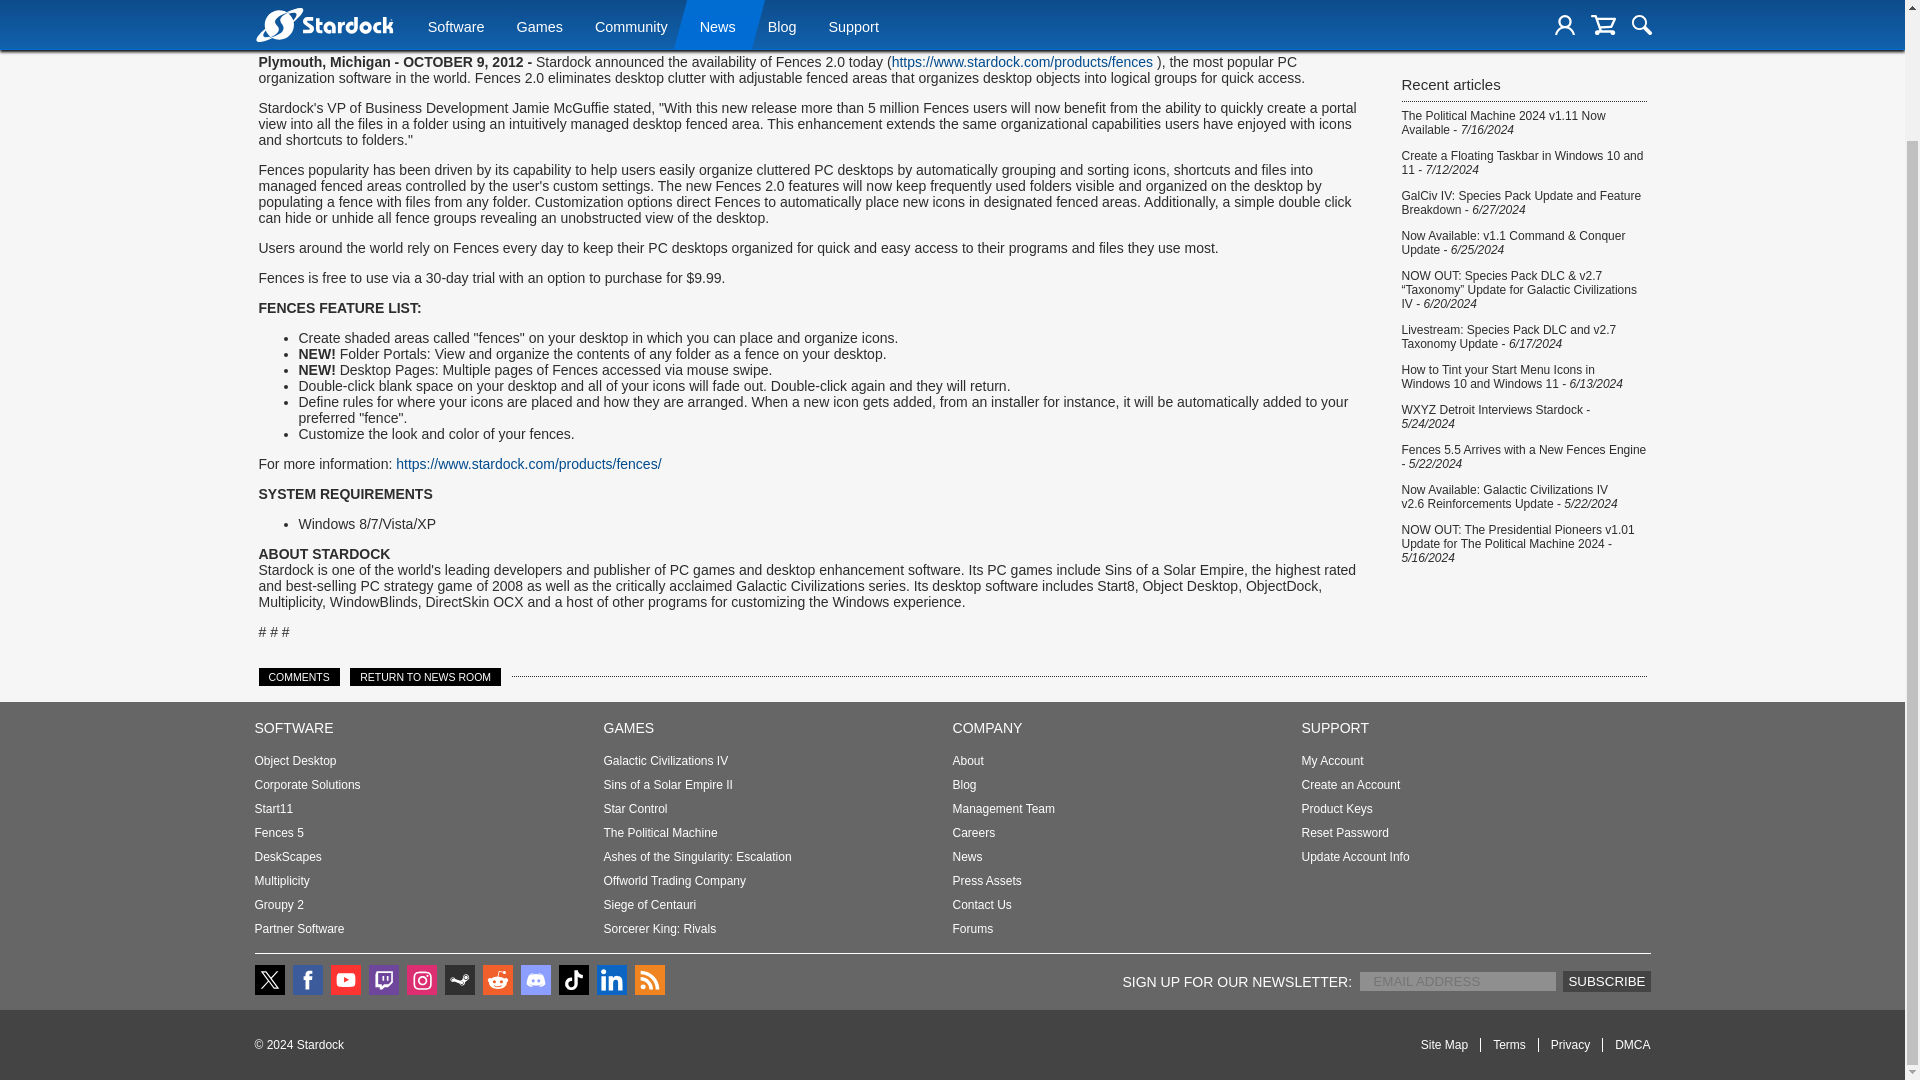 This screenshot has height=1080, width=1920. I want to click on Stardock Games on Twitch.tv, so click(382, 981).